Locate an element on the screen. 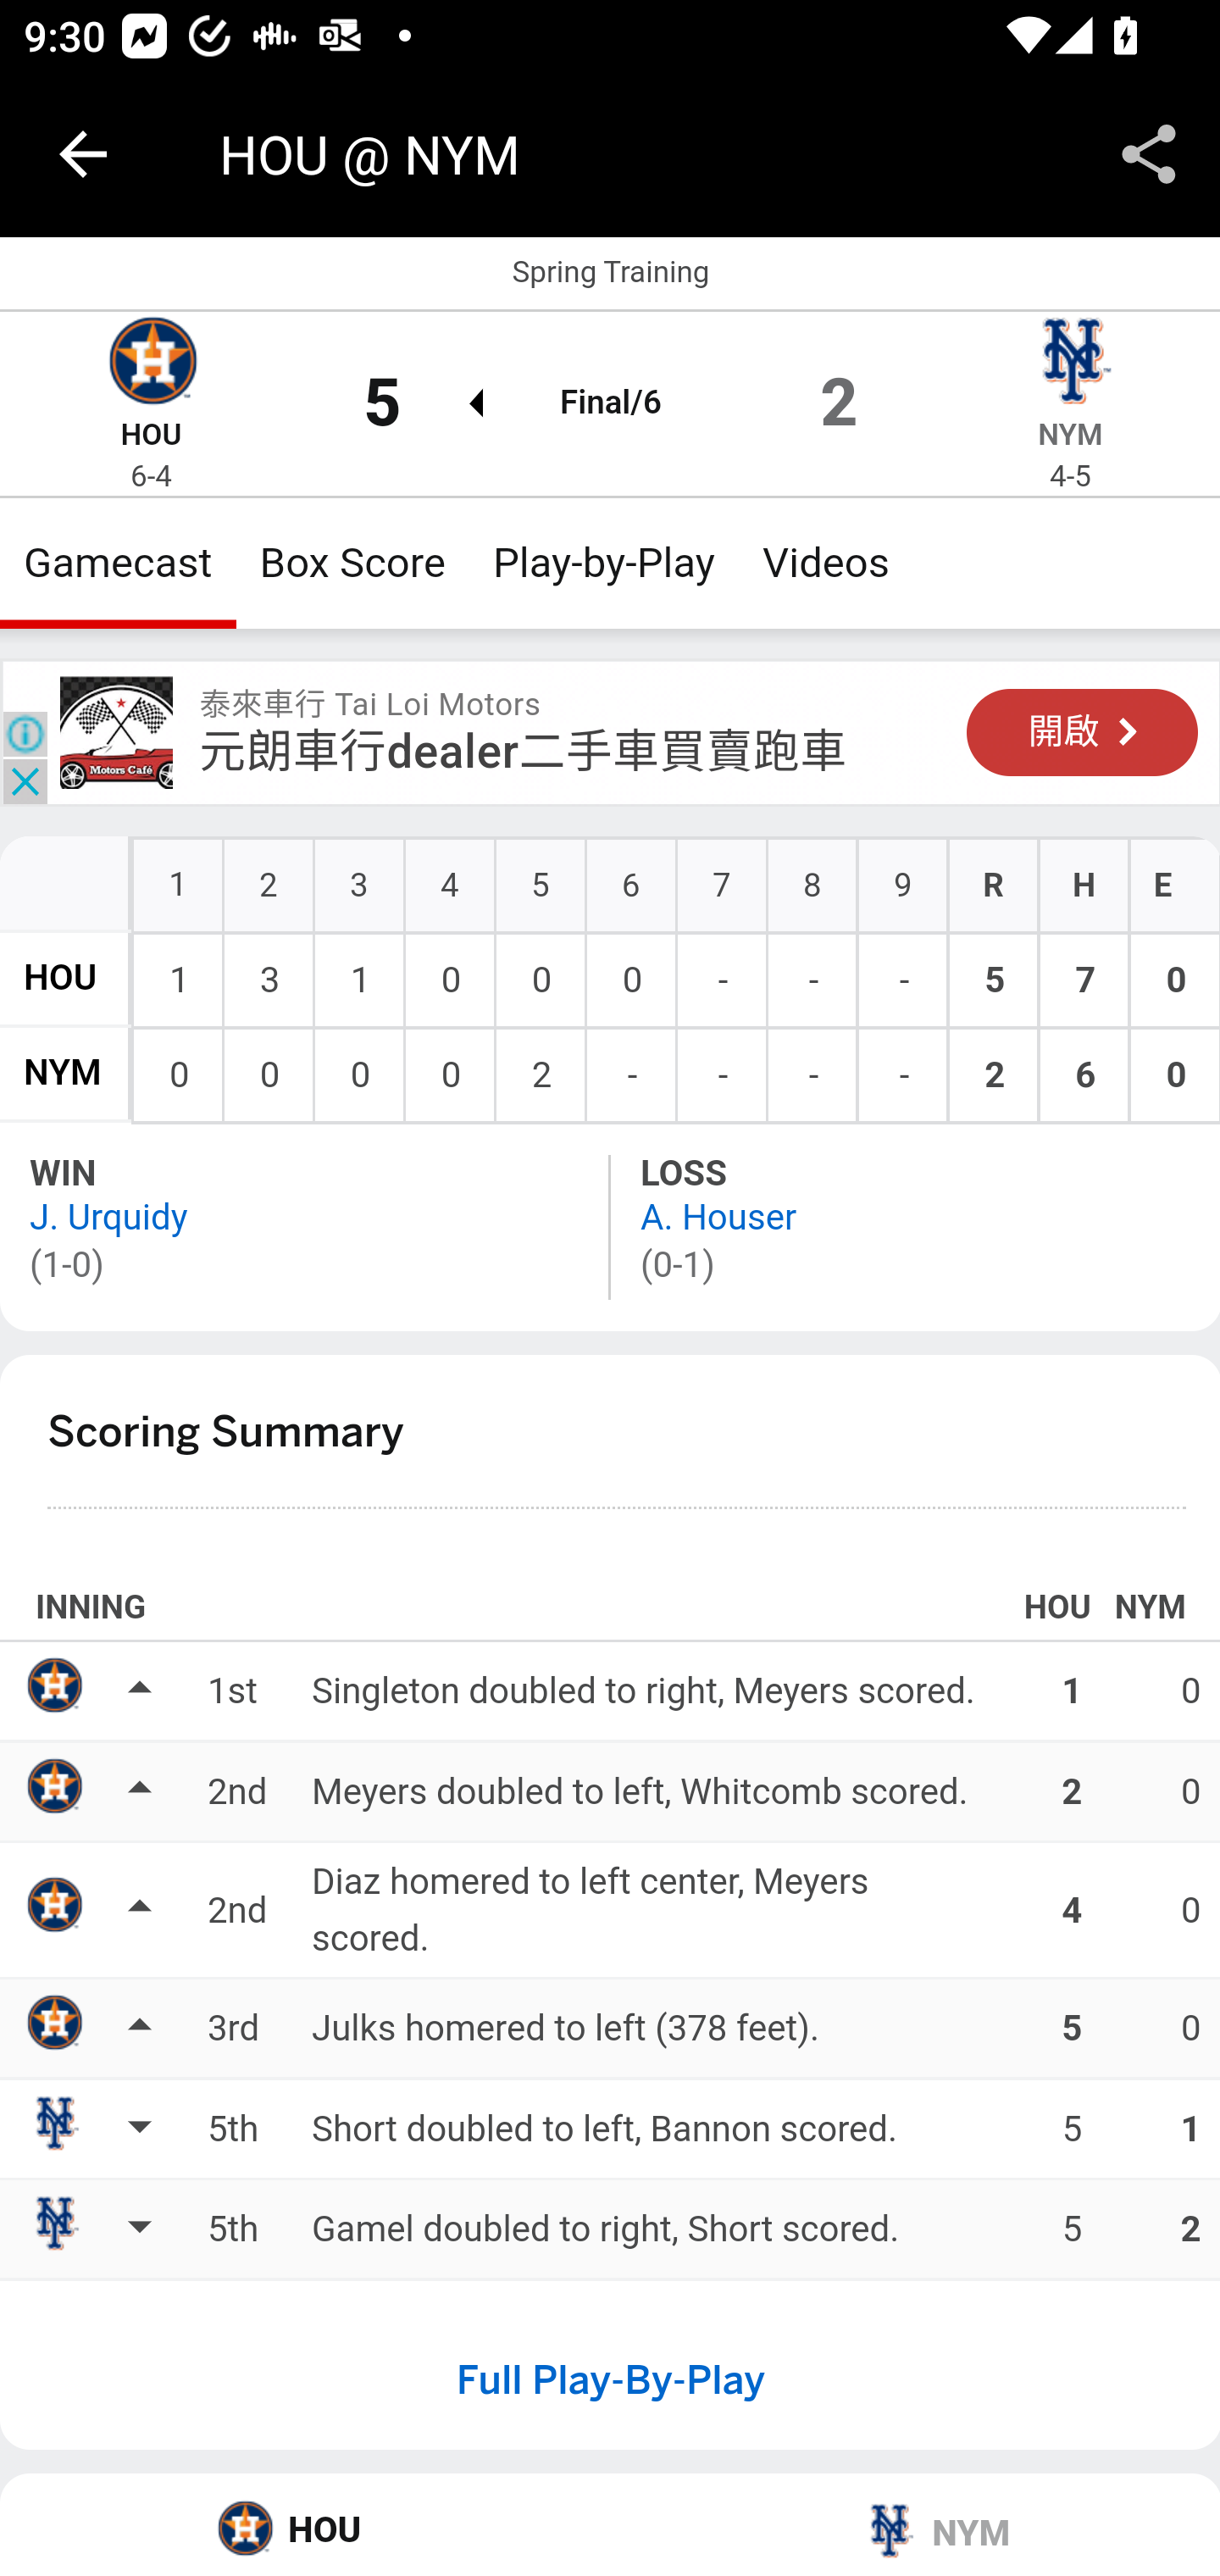  New York Mets is located at coordinates (1070, 364).